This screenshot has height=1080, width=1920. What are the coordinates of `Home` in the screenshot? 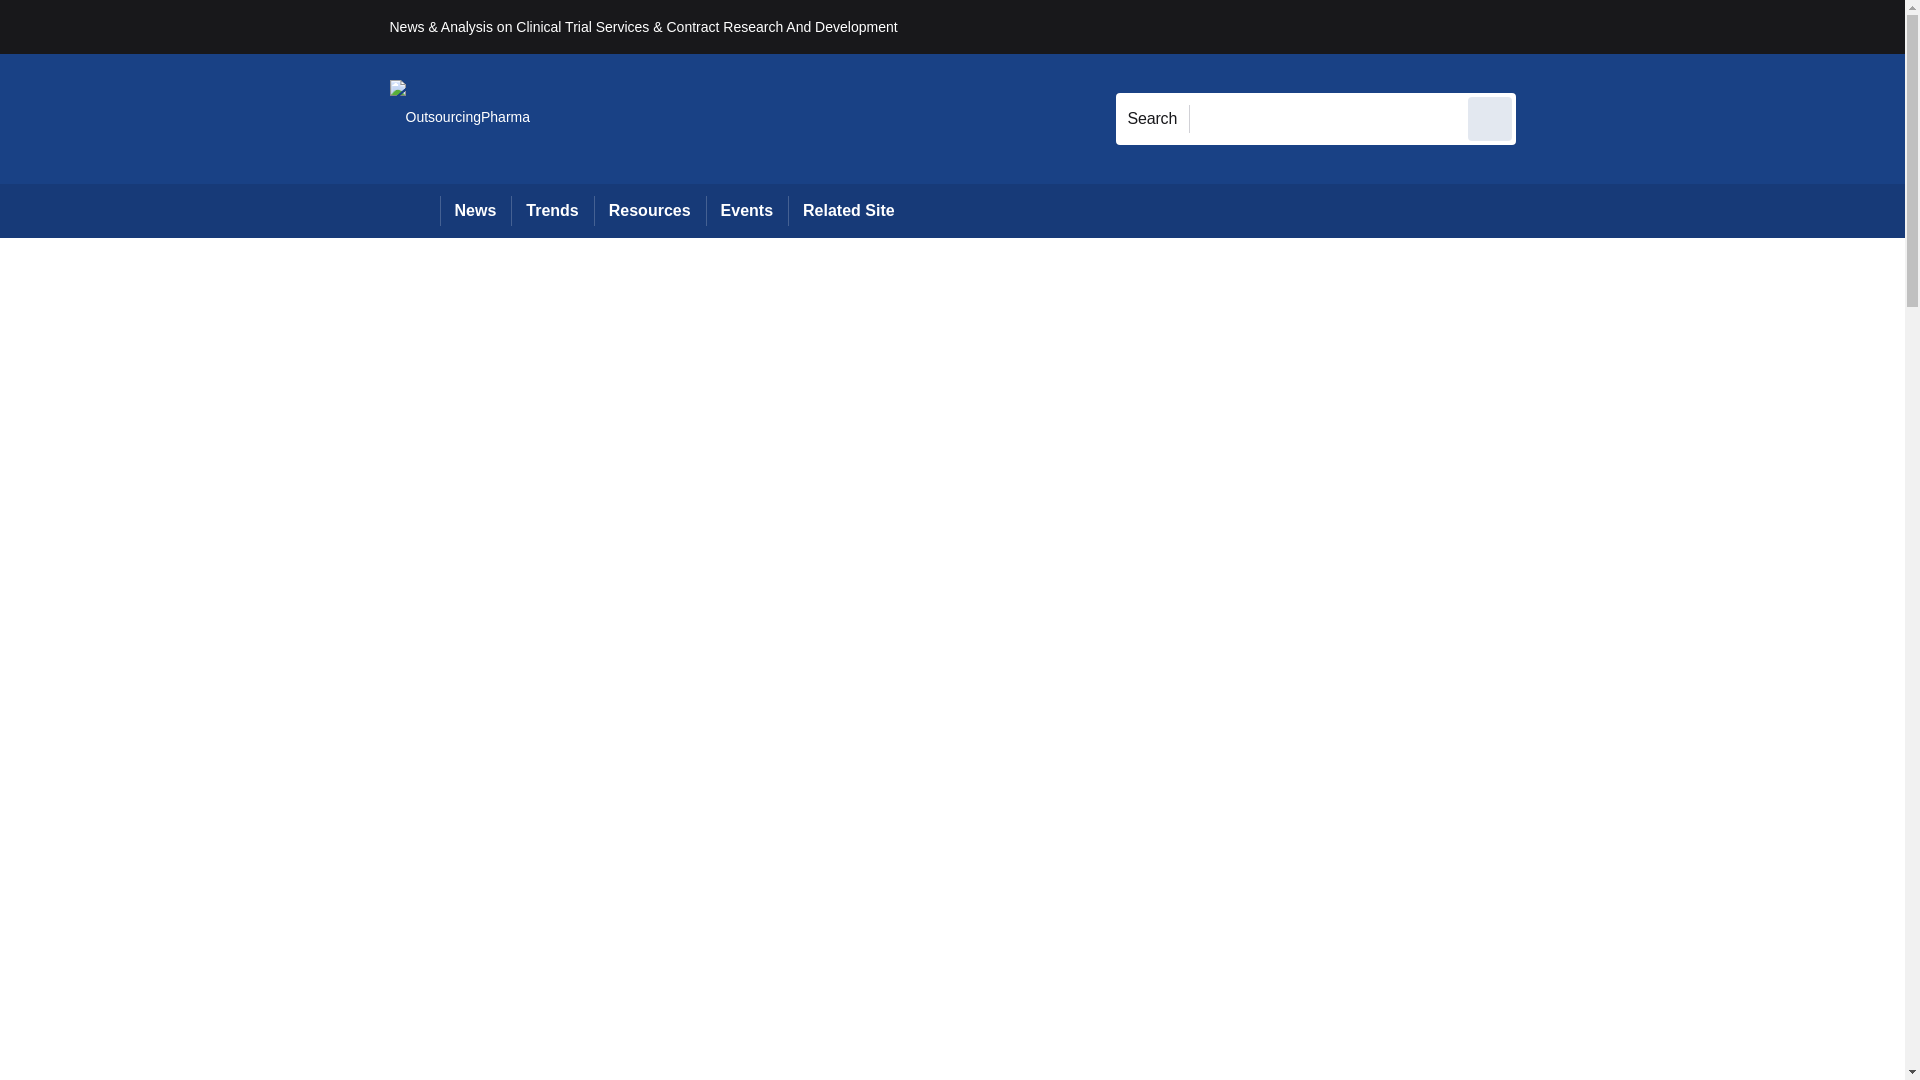 It's located at (414, 210).